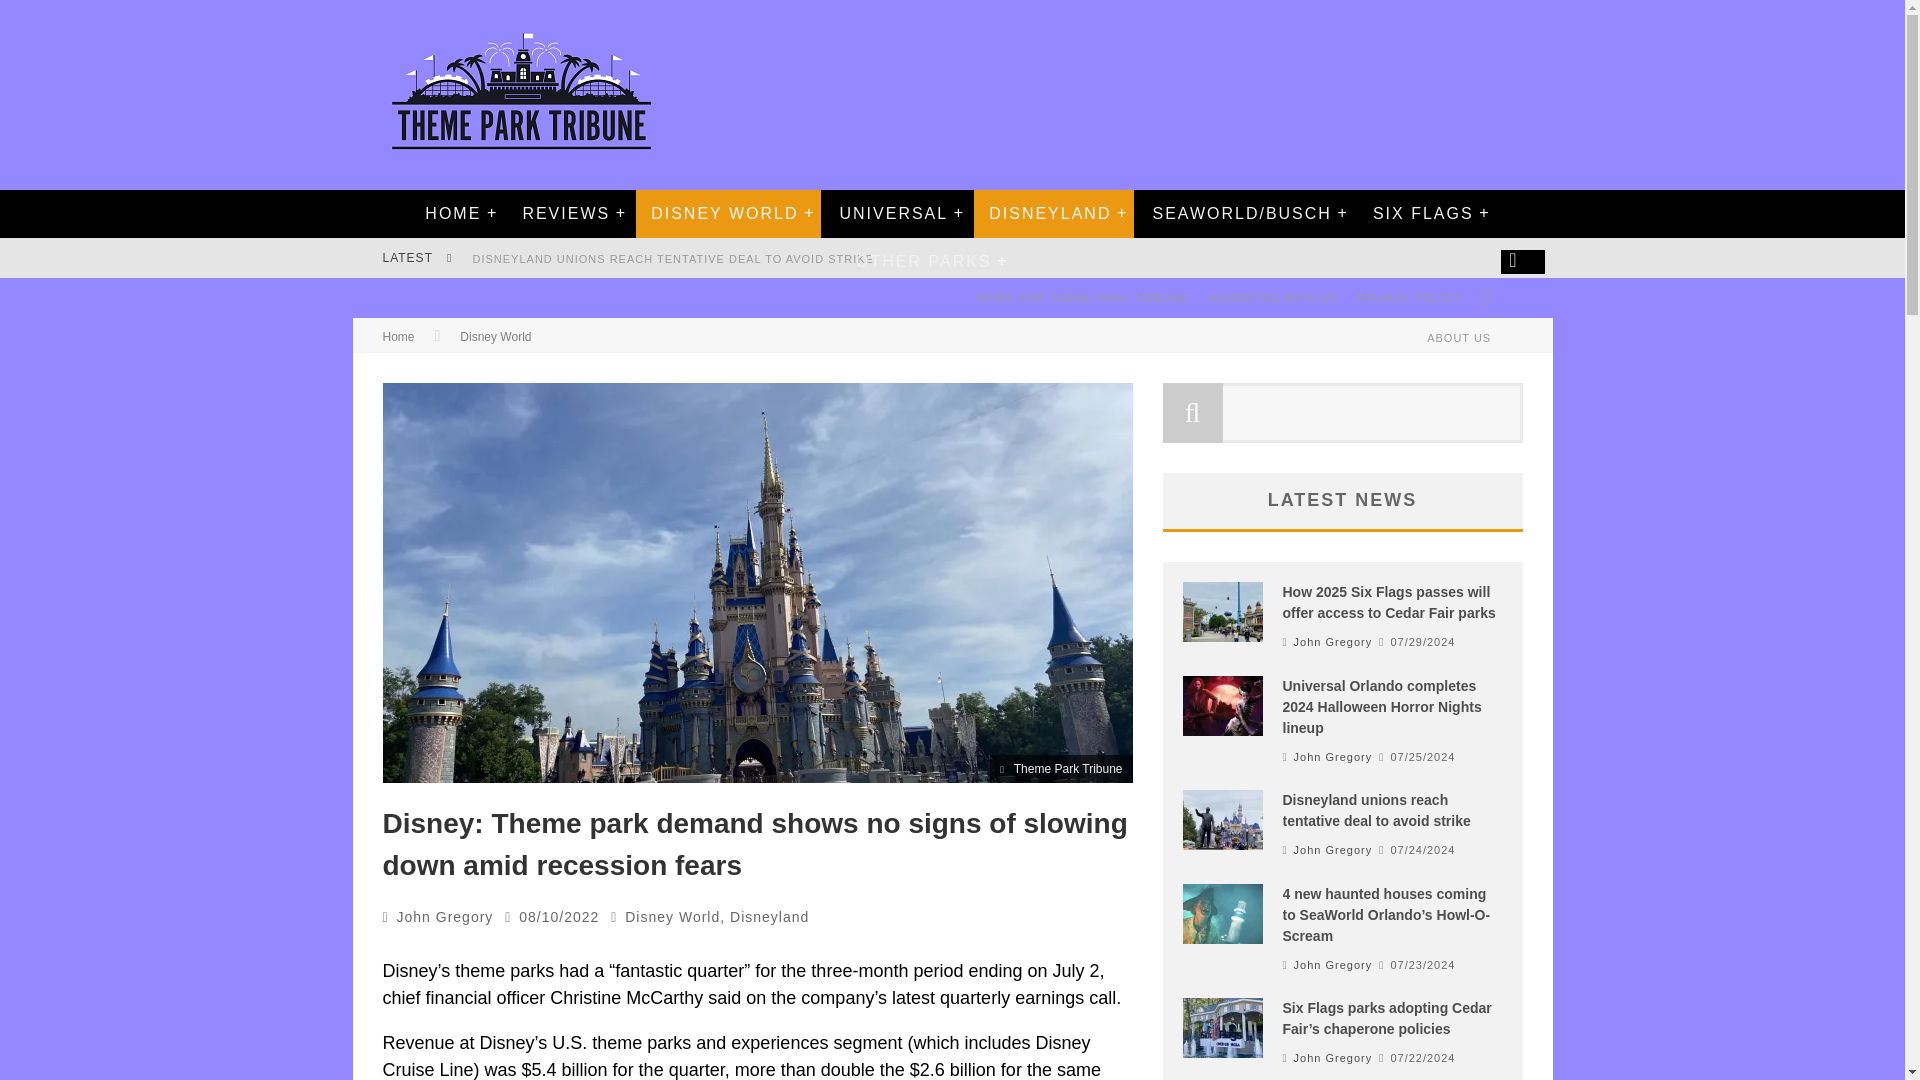 The image size is (1920, 1080). Describe the element at coordinates (672, 258) in the screenshot. I see `DISNEYLAND UNIONS REACH TENTATIVE DEAL TO AVOID STRIKE` at that location.